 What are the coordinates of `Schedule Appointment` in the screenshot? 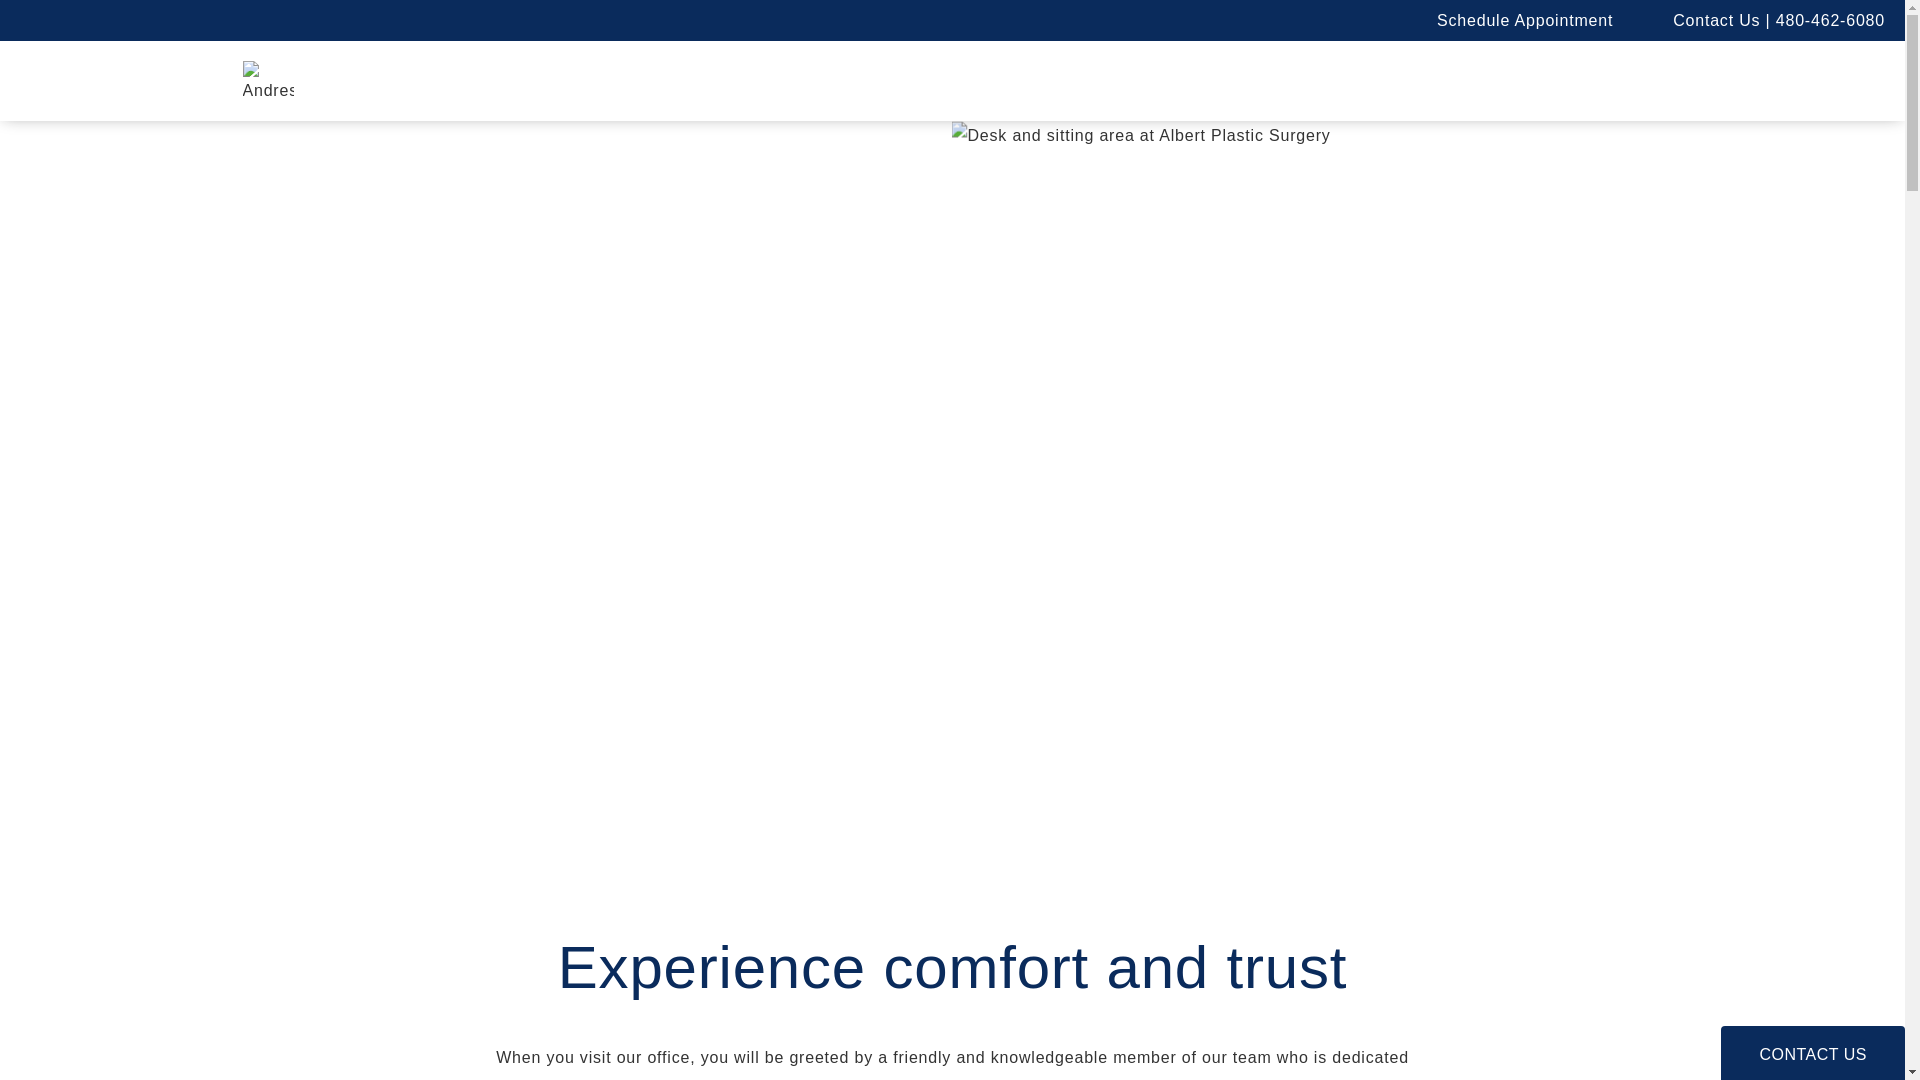 It's located at (1519, 20).